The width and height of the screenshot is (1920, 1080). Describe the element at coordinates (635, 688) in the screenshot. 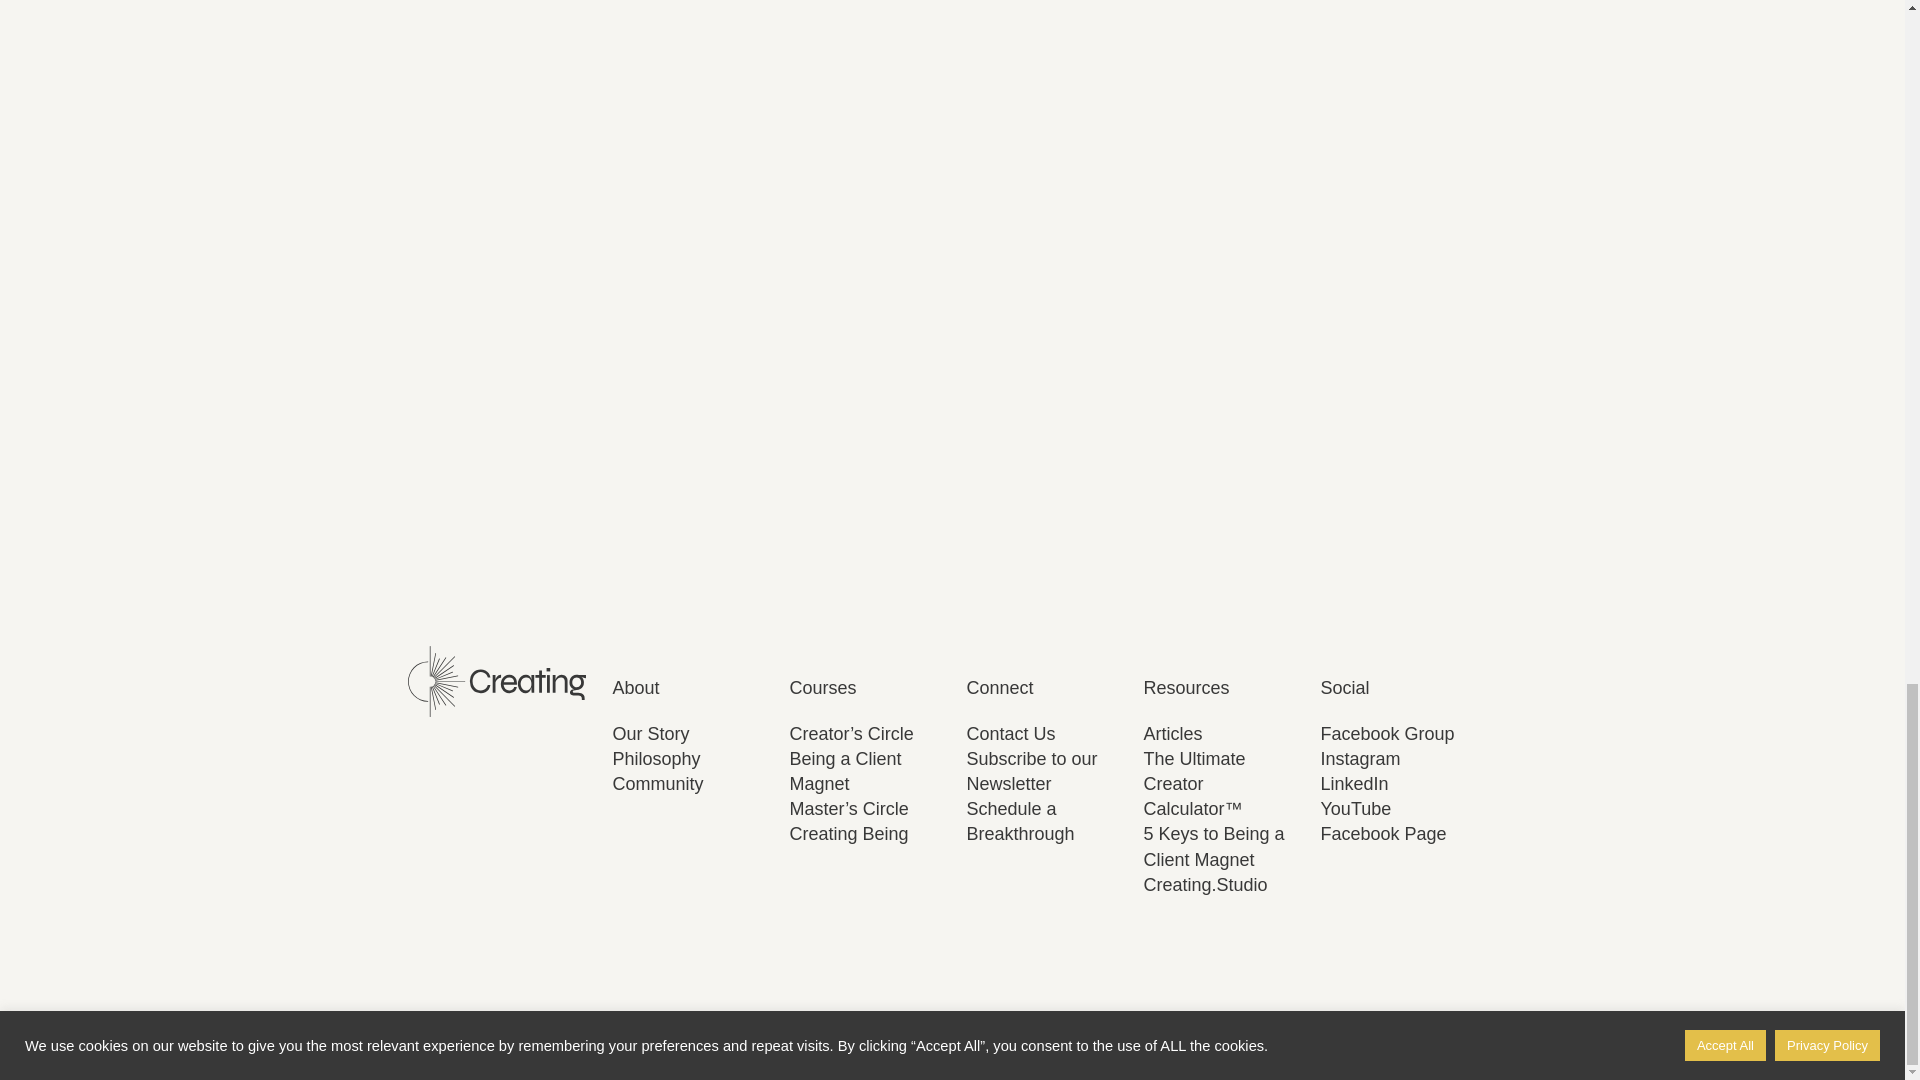

I see `About` at that location.